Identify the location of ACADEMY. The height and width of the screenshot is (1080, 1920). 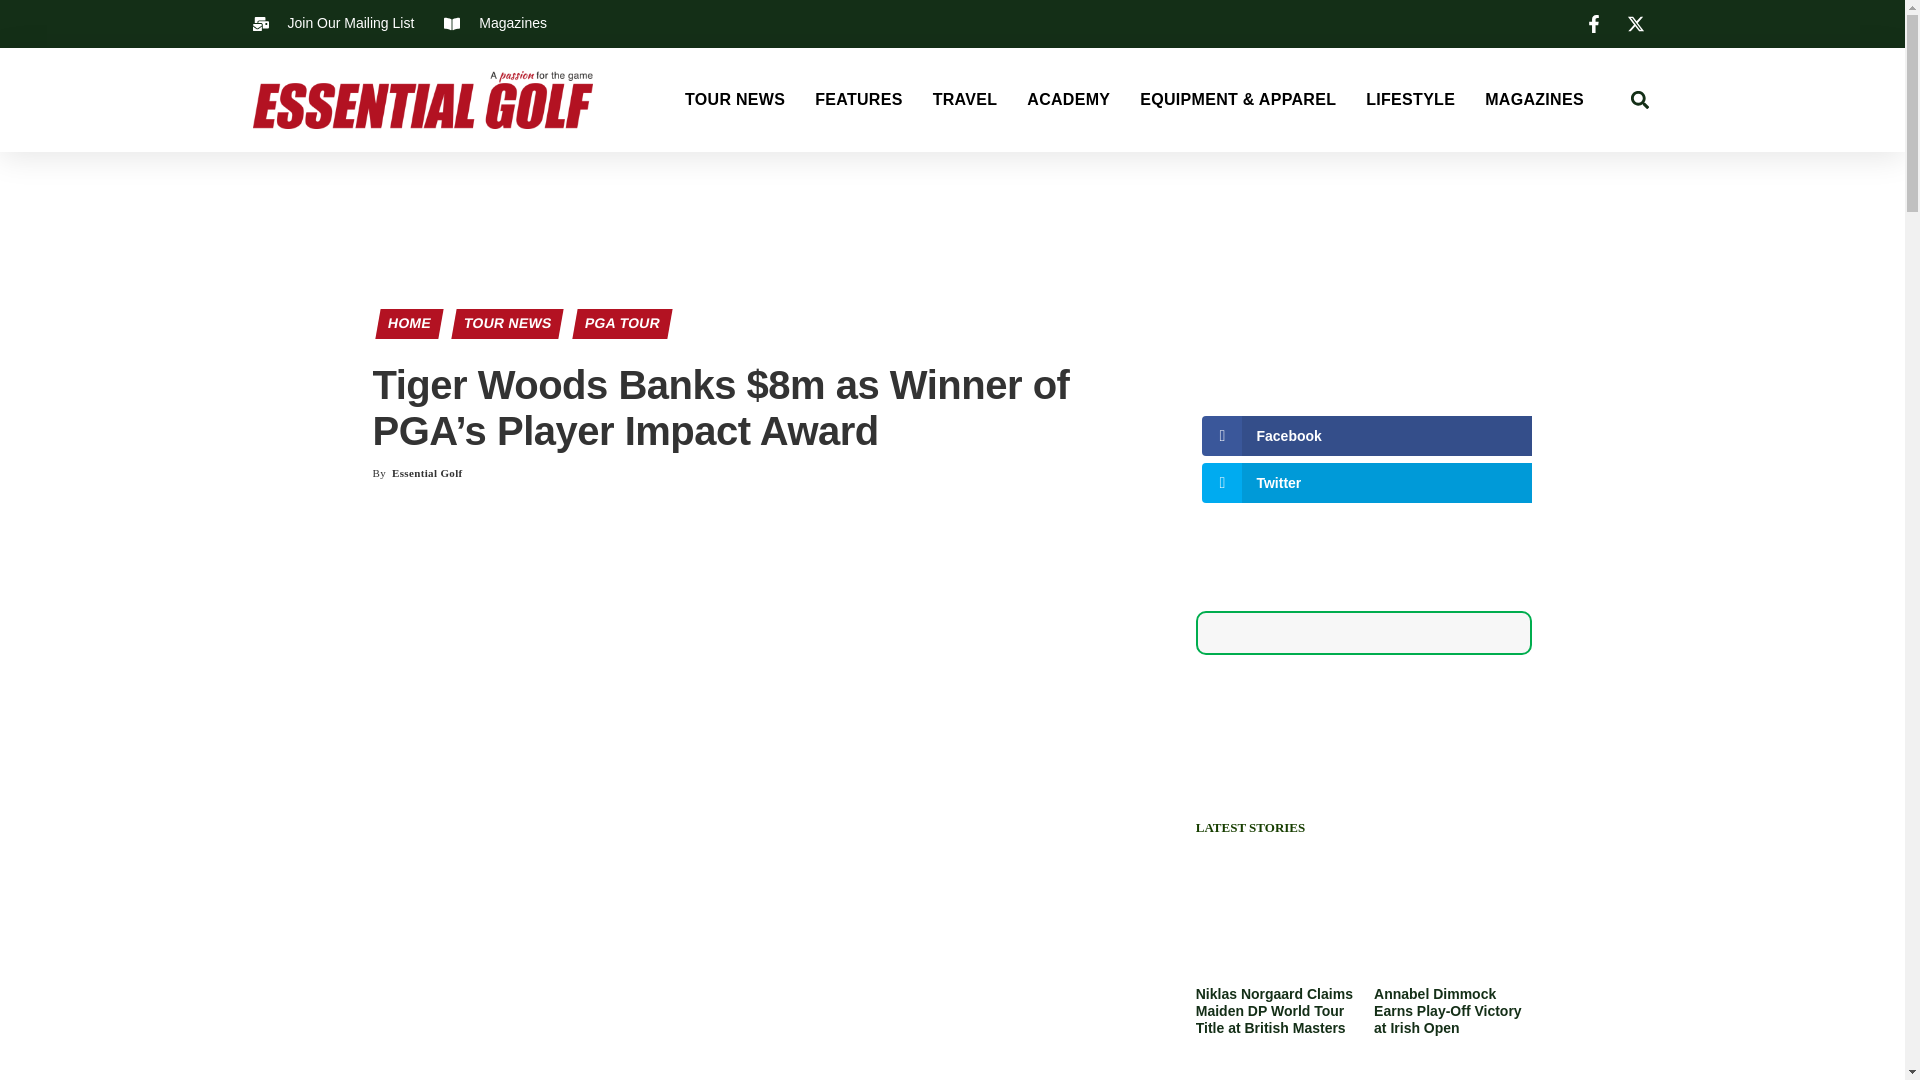
(1068, 100).